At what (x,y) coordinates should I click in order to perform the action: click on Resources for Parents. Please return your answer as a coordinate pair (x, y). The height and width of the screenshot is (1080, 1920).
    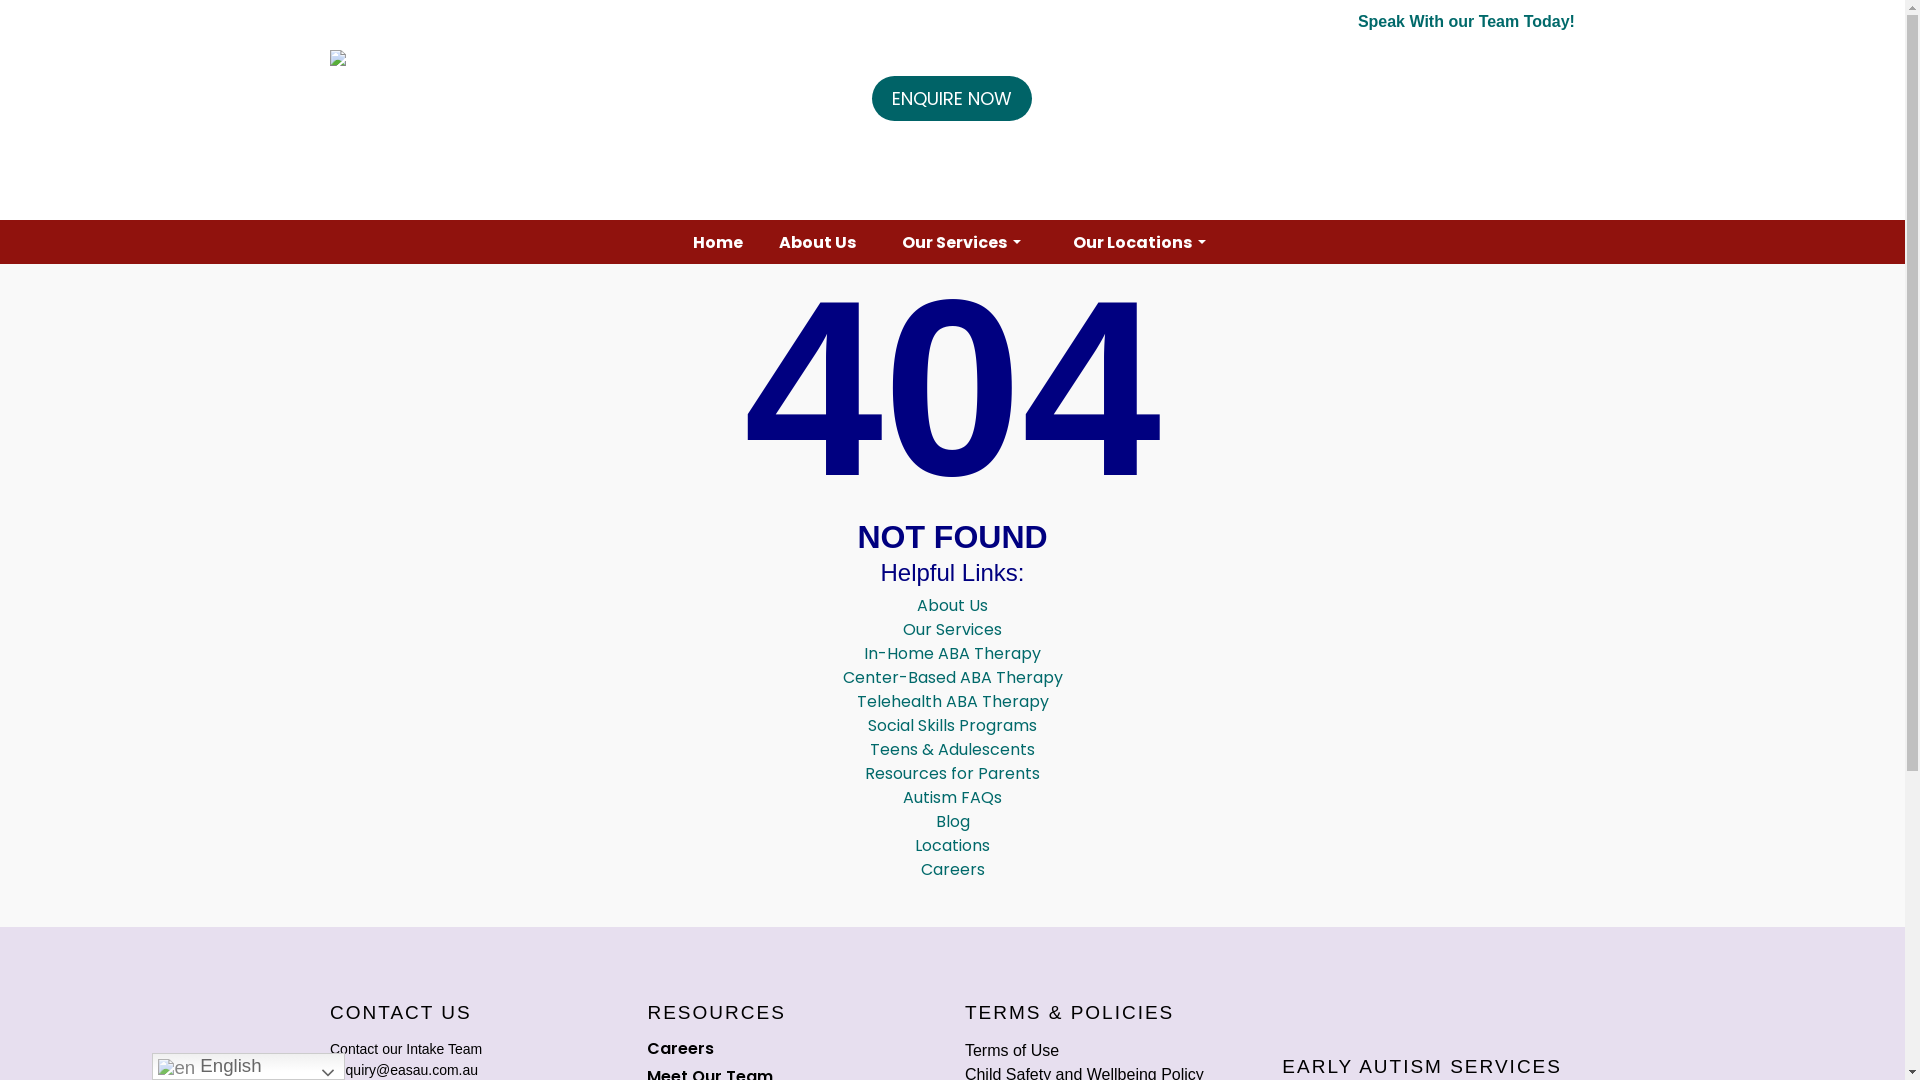
    Looking at the image, I should click on (952, 774).